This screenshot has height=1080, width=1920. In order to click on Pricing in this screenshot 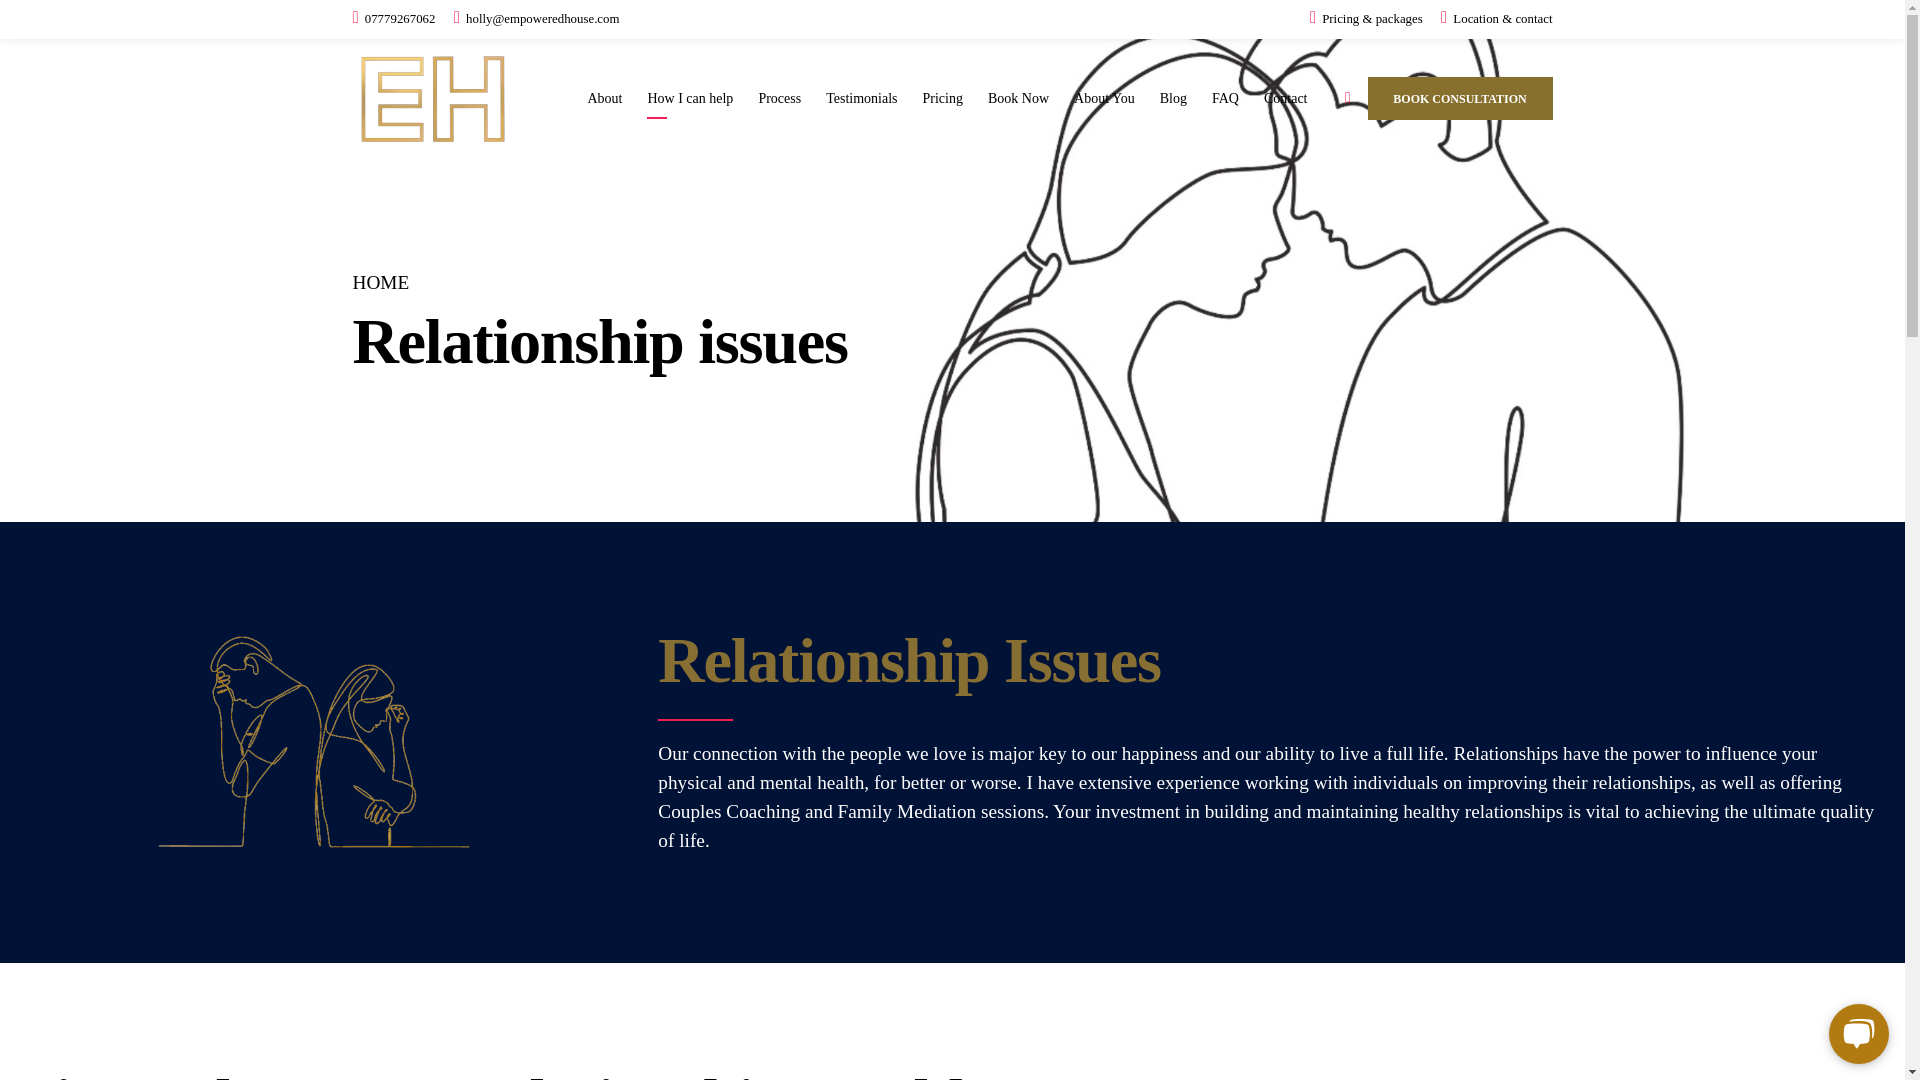, I will do `click(943, 98)`.